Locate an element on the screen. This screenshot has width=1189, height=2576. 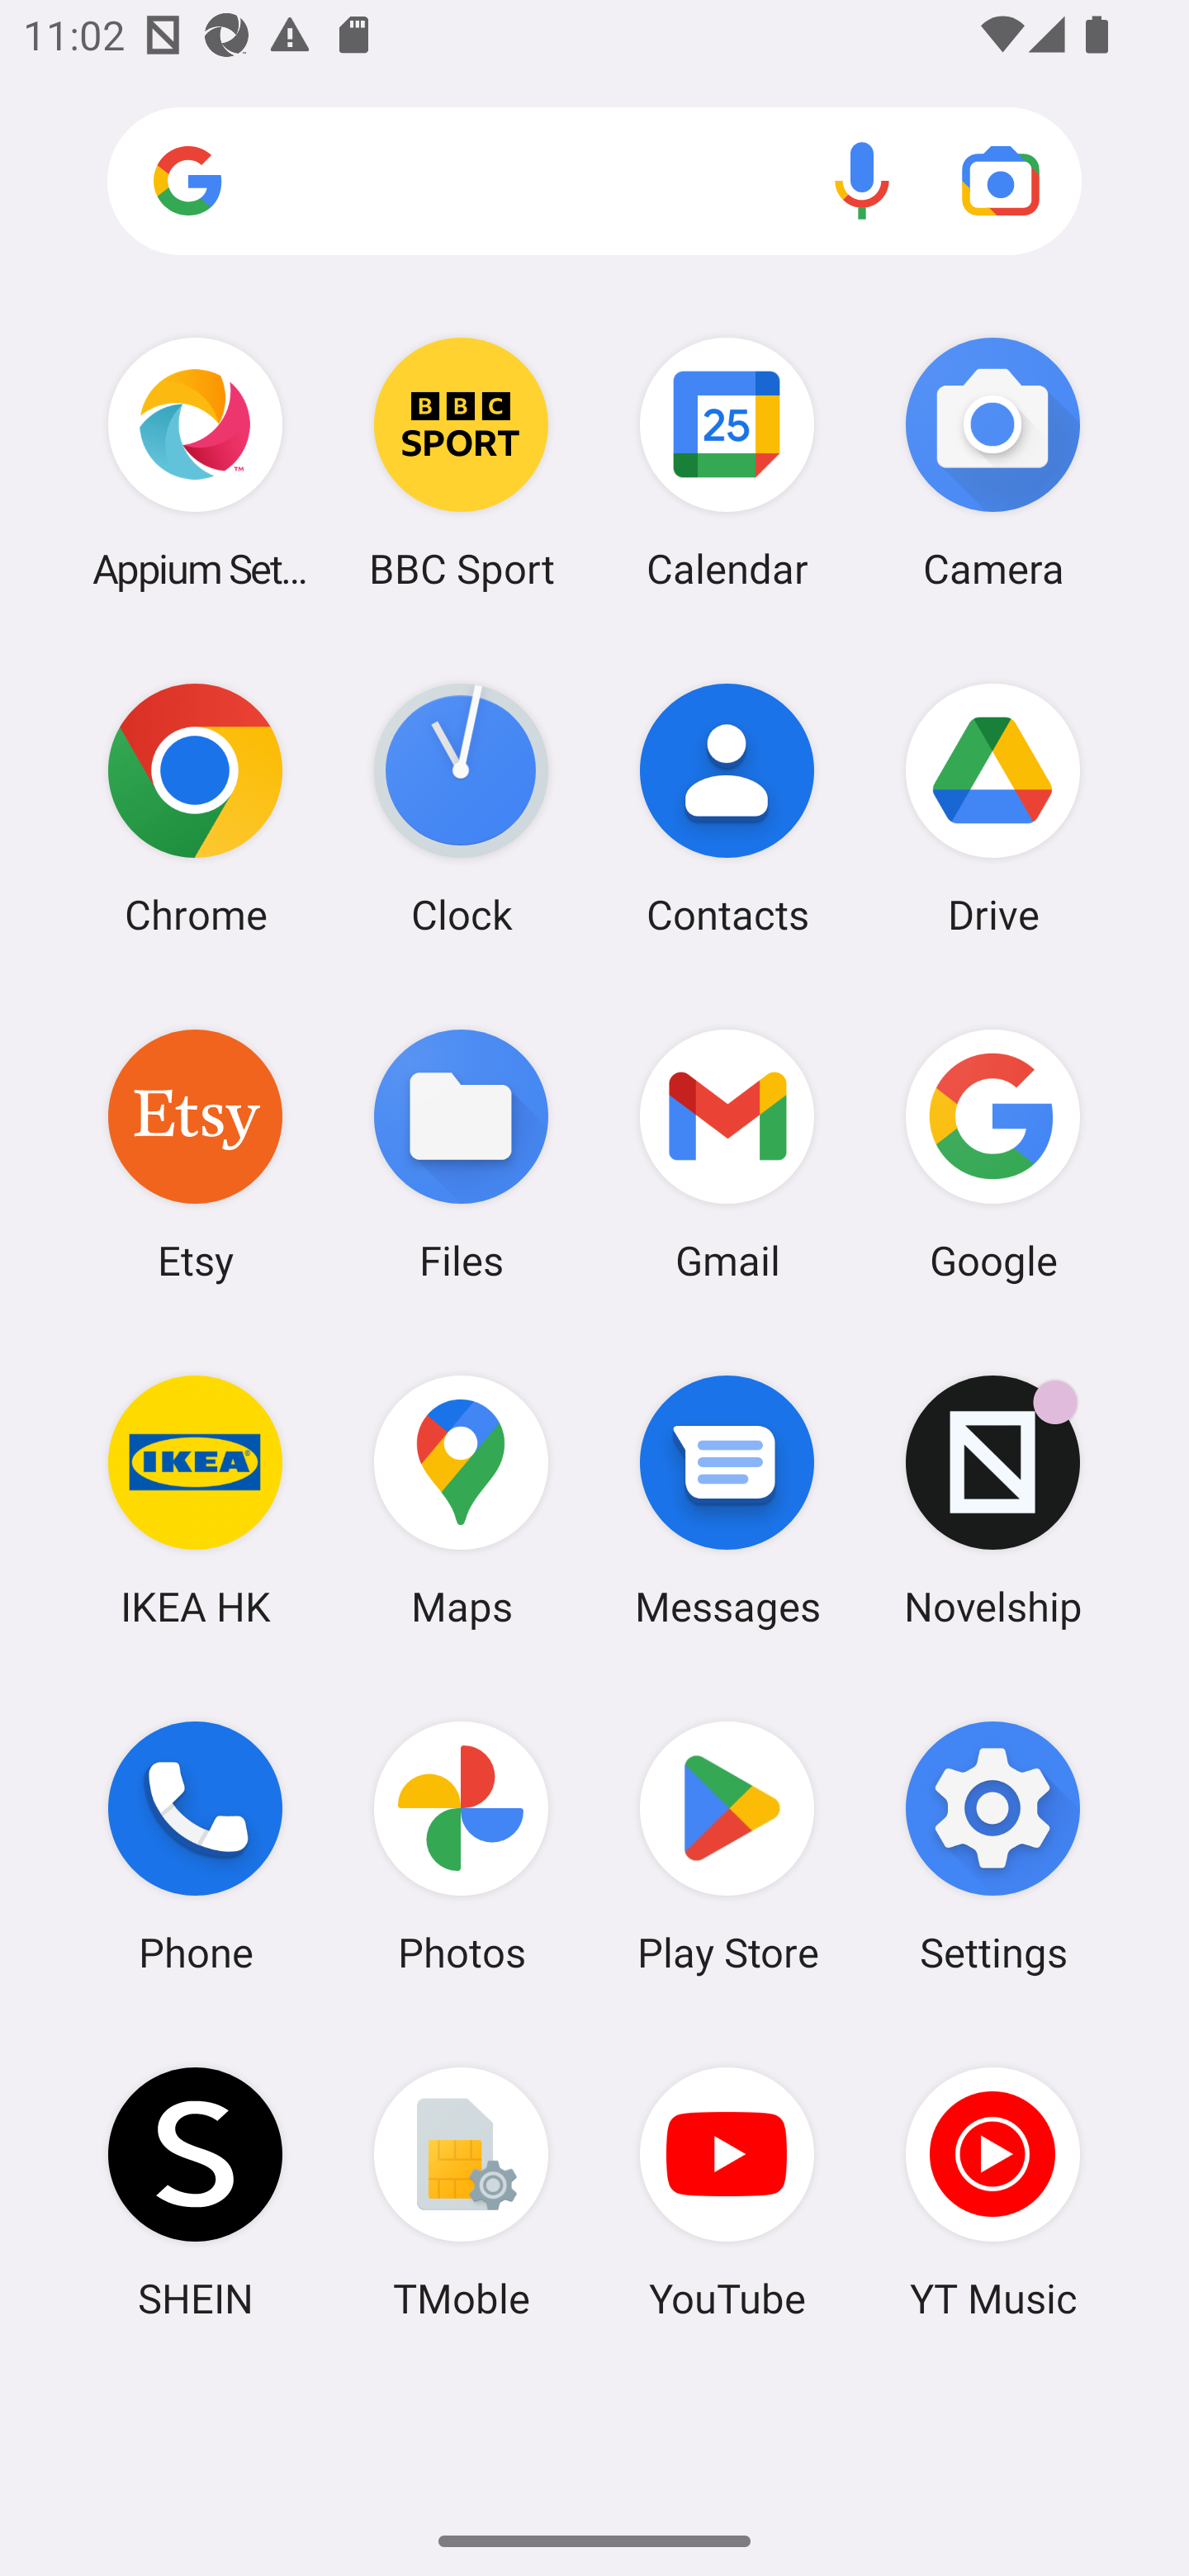
SHEIN is located at coordinates (195, 2192).